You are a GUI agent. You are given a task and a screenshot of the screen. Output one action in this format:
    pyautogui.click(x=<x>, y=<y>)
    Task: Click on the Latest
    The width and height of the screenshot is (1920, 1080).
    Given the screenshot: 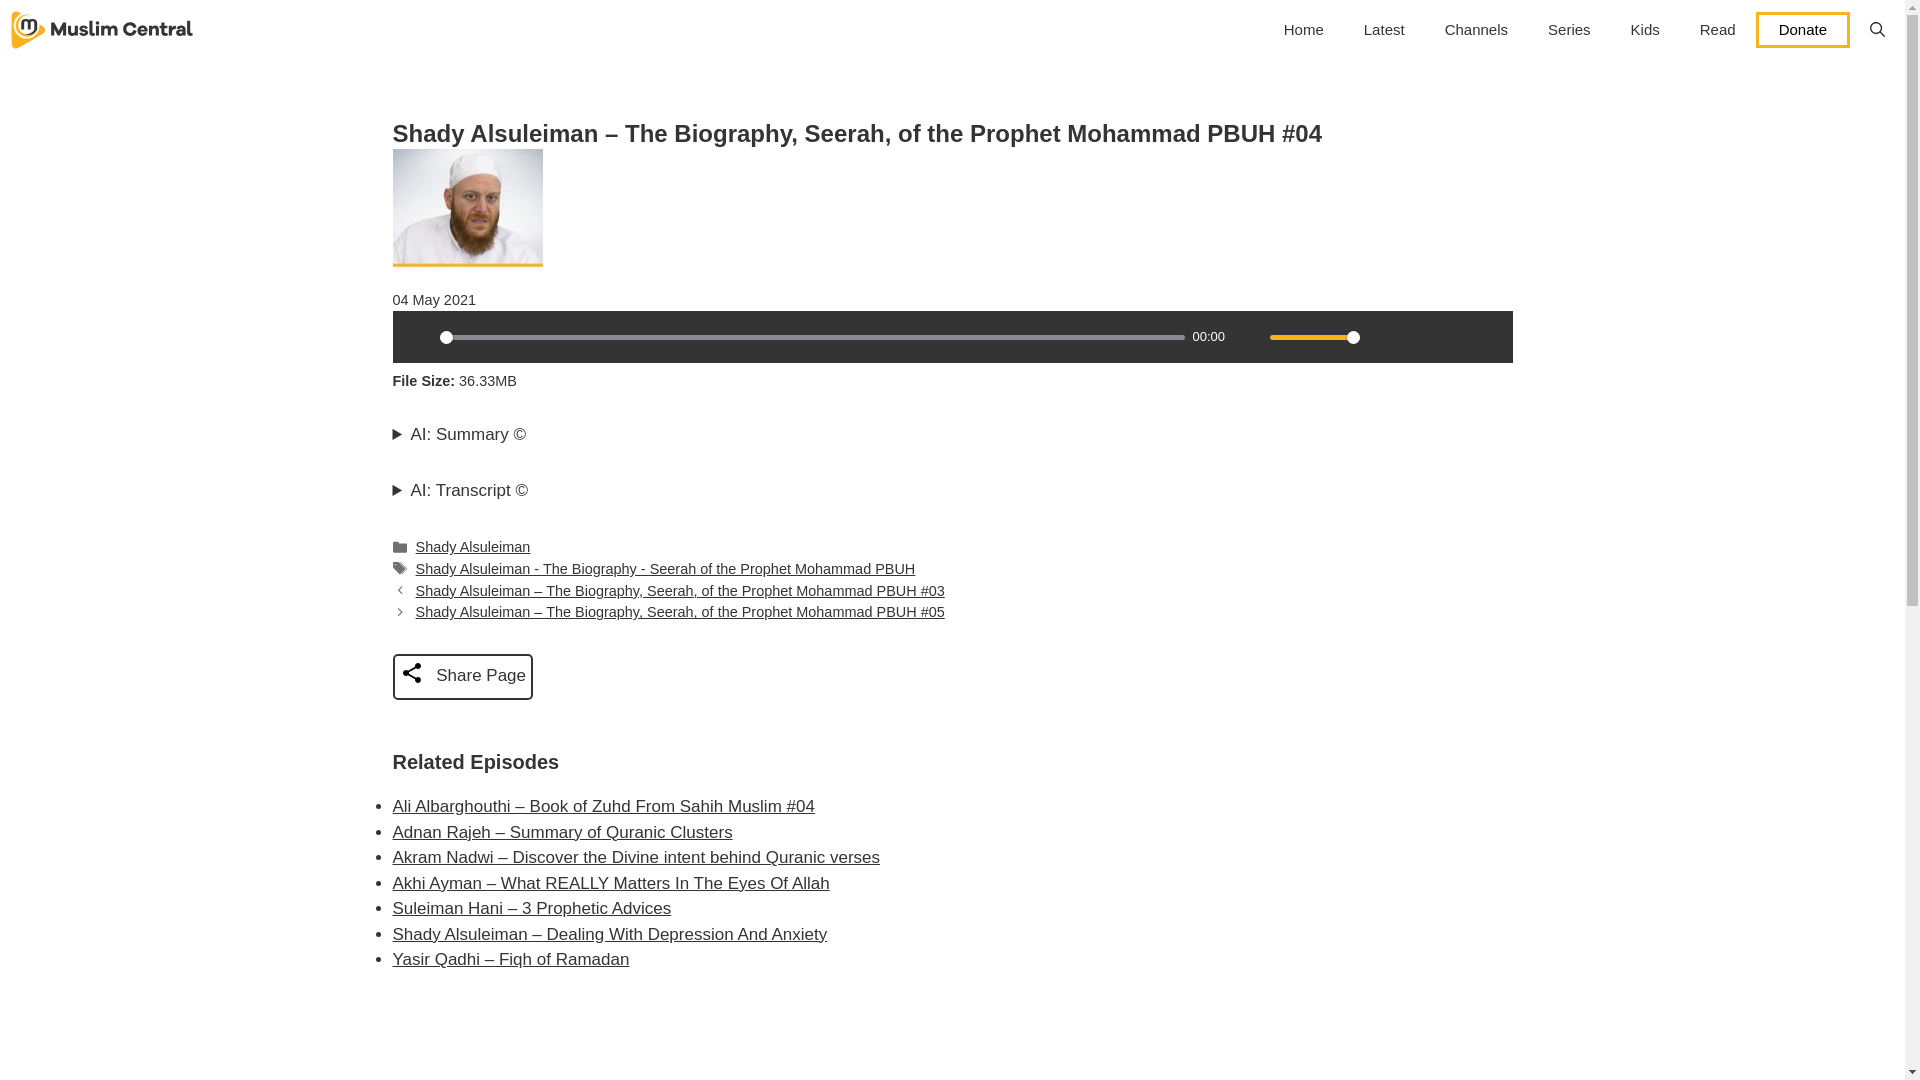 What is the action you would take?
    pyautogui.click(x=1384, y=30)
    